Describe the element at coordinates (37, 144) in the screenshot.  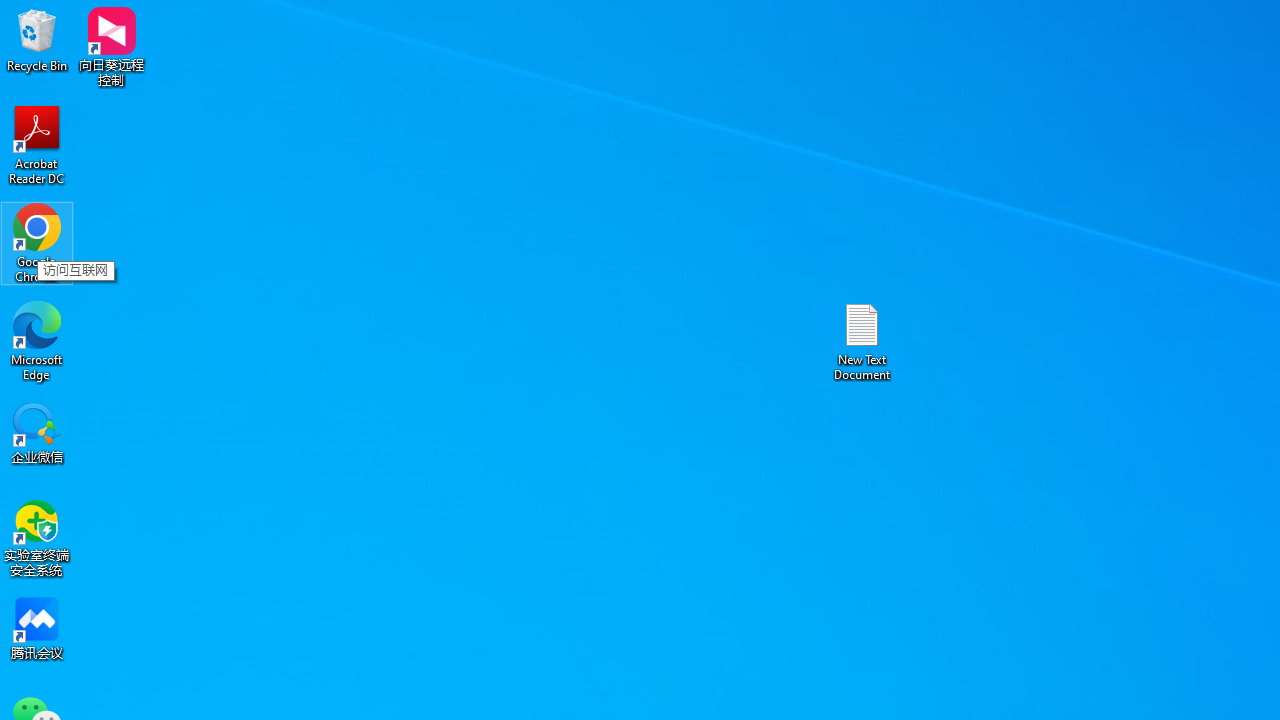
I see `Acrobat Reader DC` at that location.